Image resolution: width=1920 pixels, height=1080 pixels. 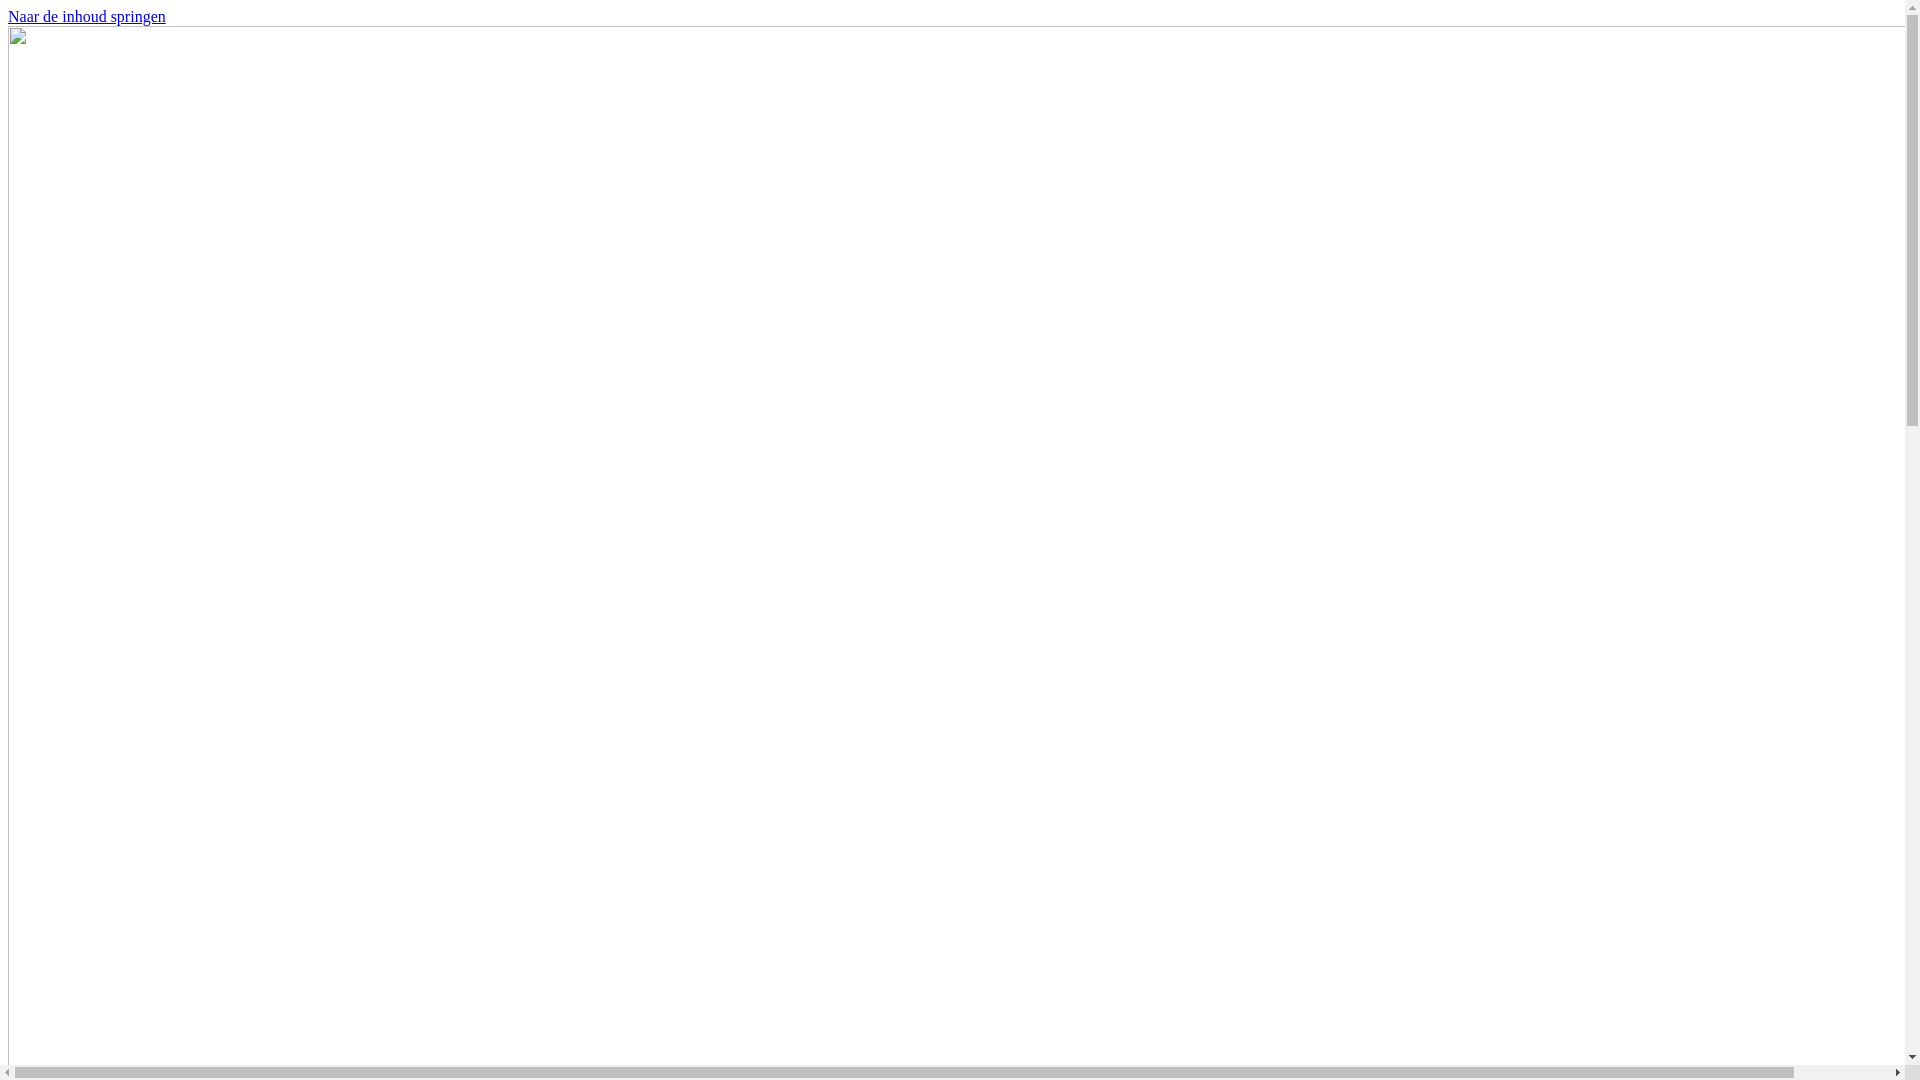 I want to click on Naar de inhoud springen, so click(x=87, y=16).